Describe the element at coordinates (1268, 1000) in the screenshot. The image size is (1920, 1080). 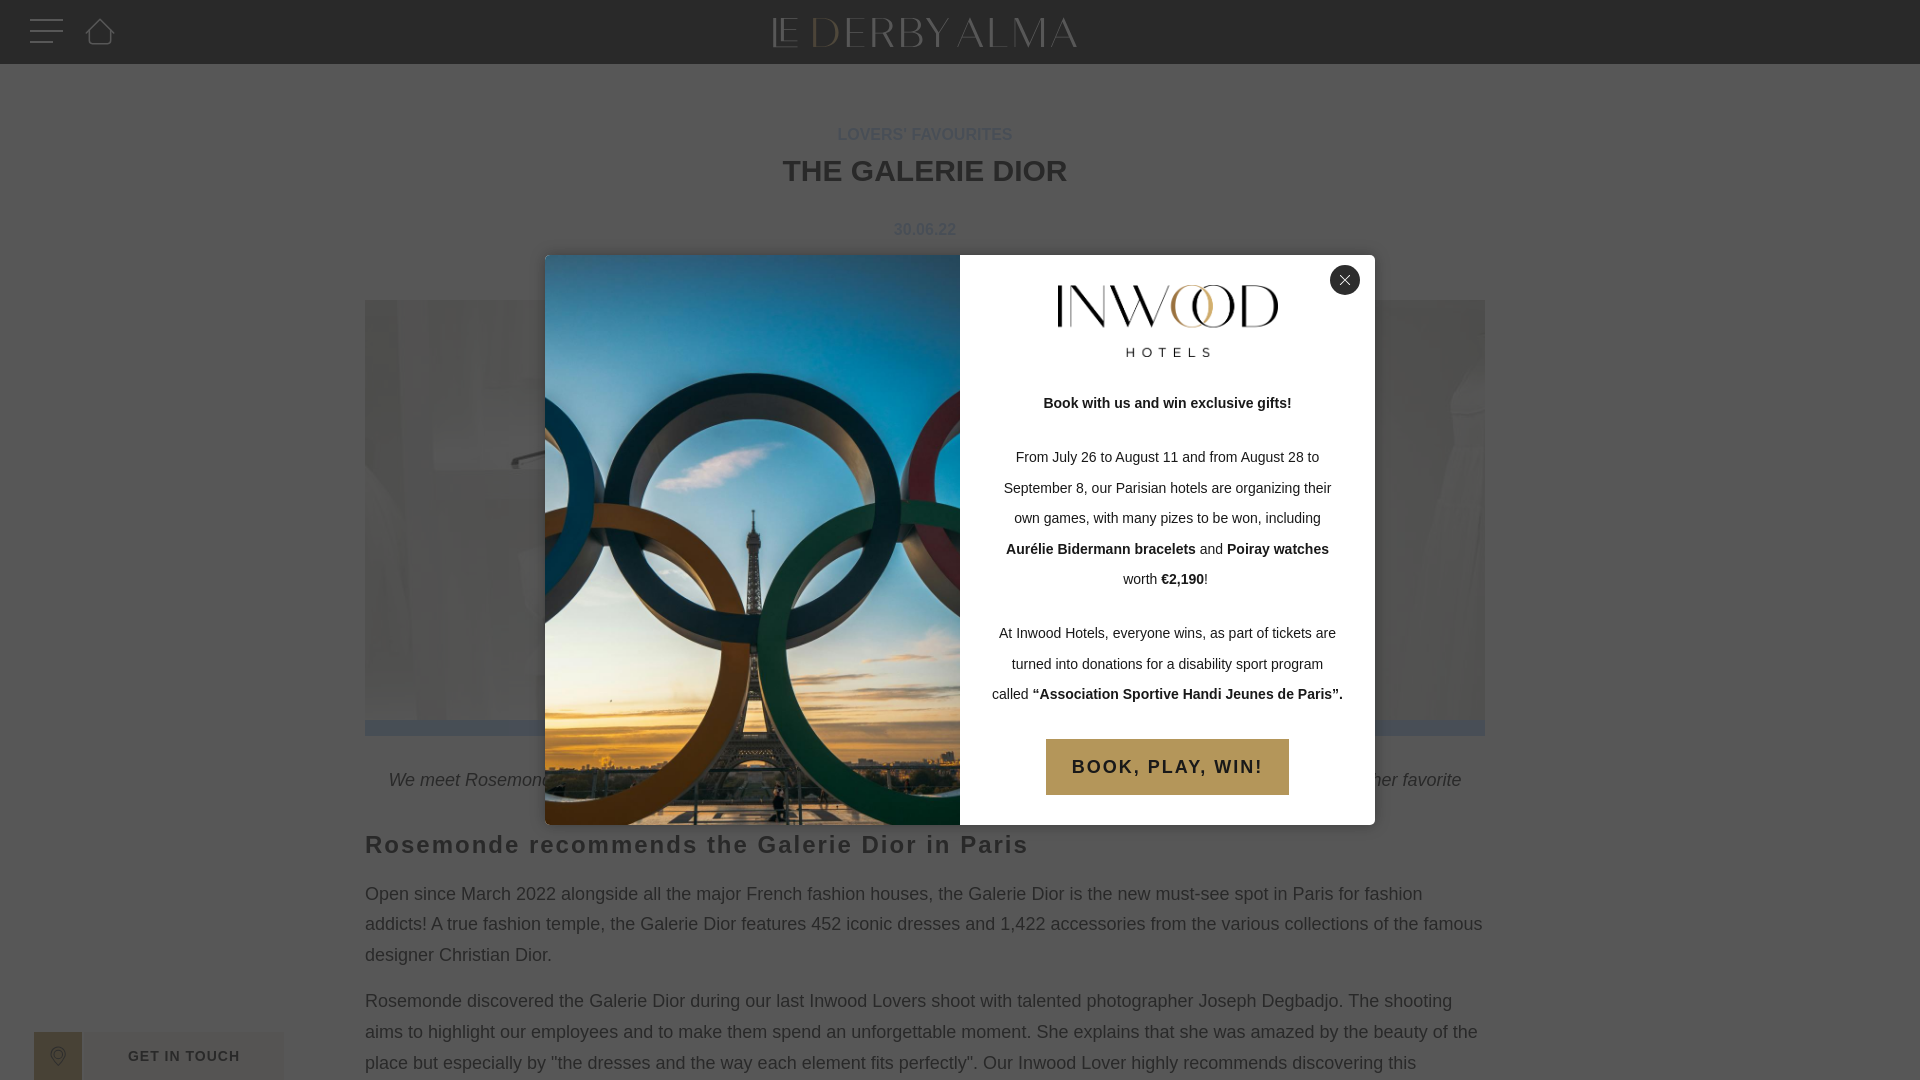
I see `Joseph Degbadjo` at that location.